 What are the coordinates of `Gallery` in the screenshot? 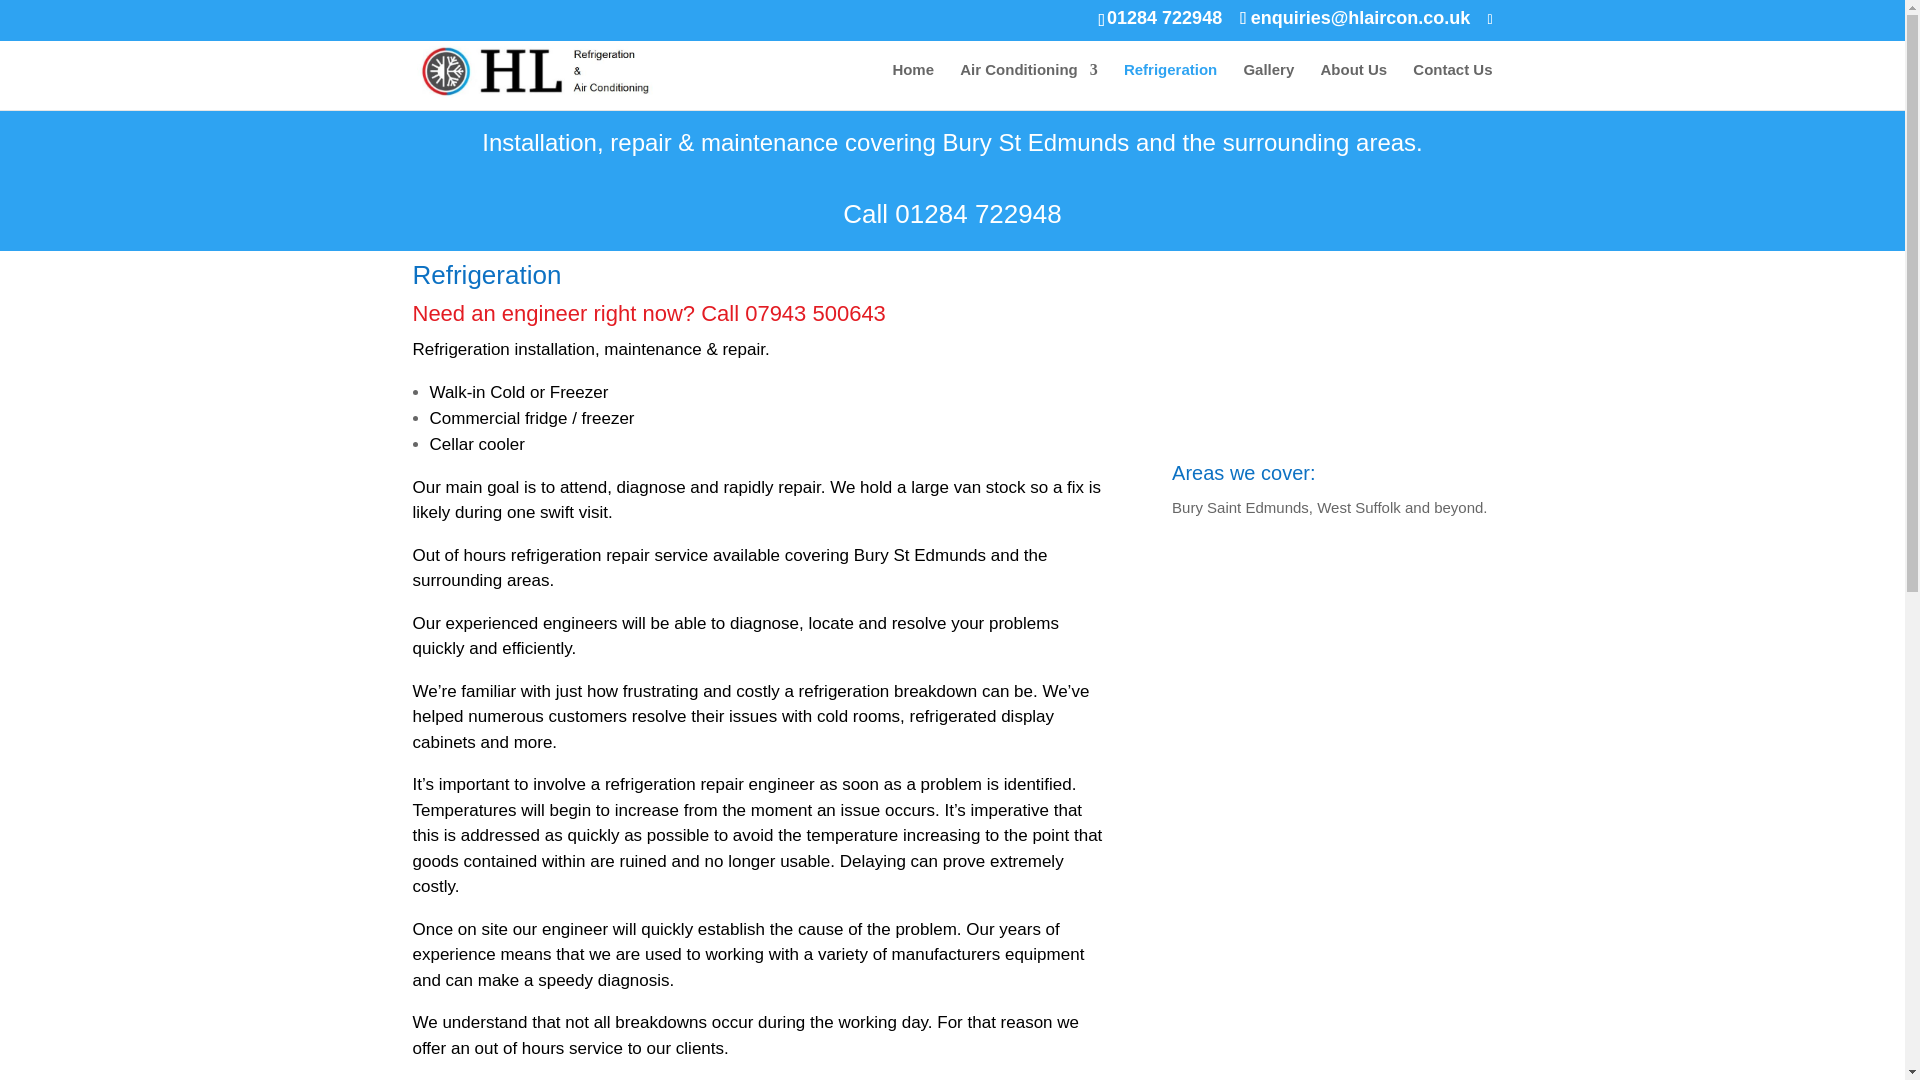 It's located at (1268, 86).